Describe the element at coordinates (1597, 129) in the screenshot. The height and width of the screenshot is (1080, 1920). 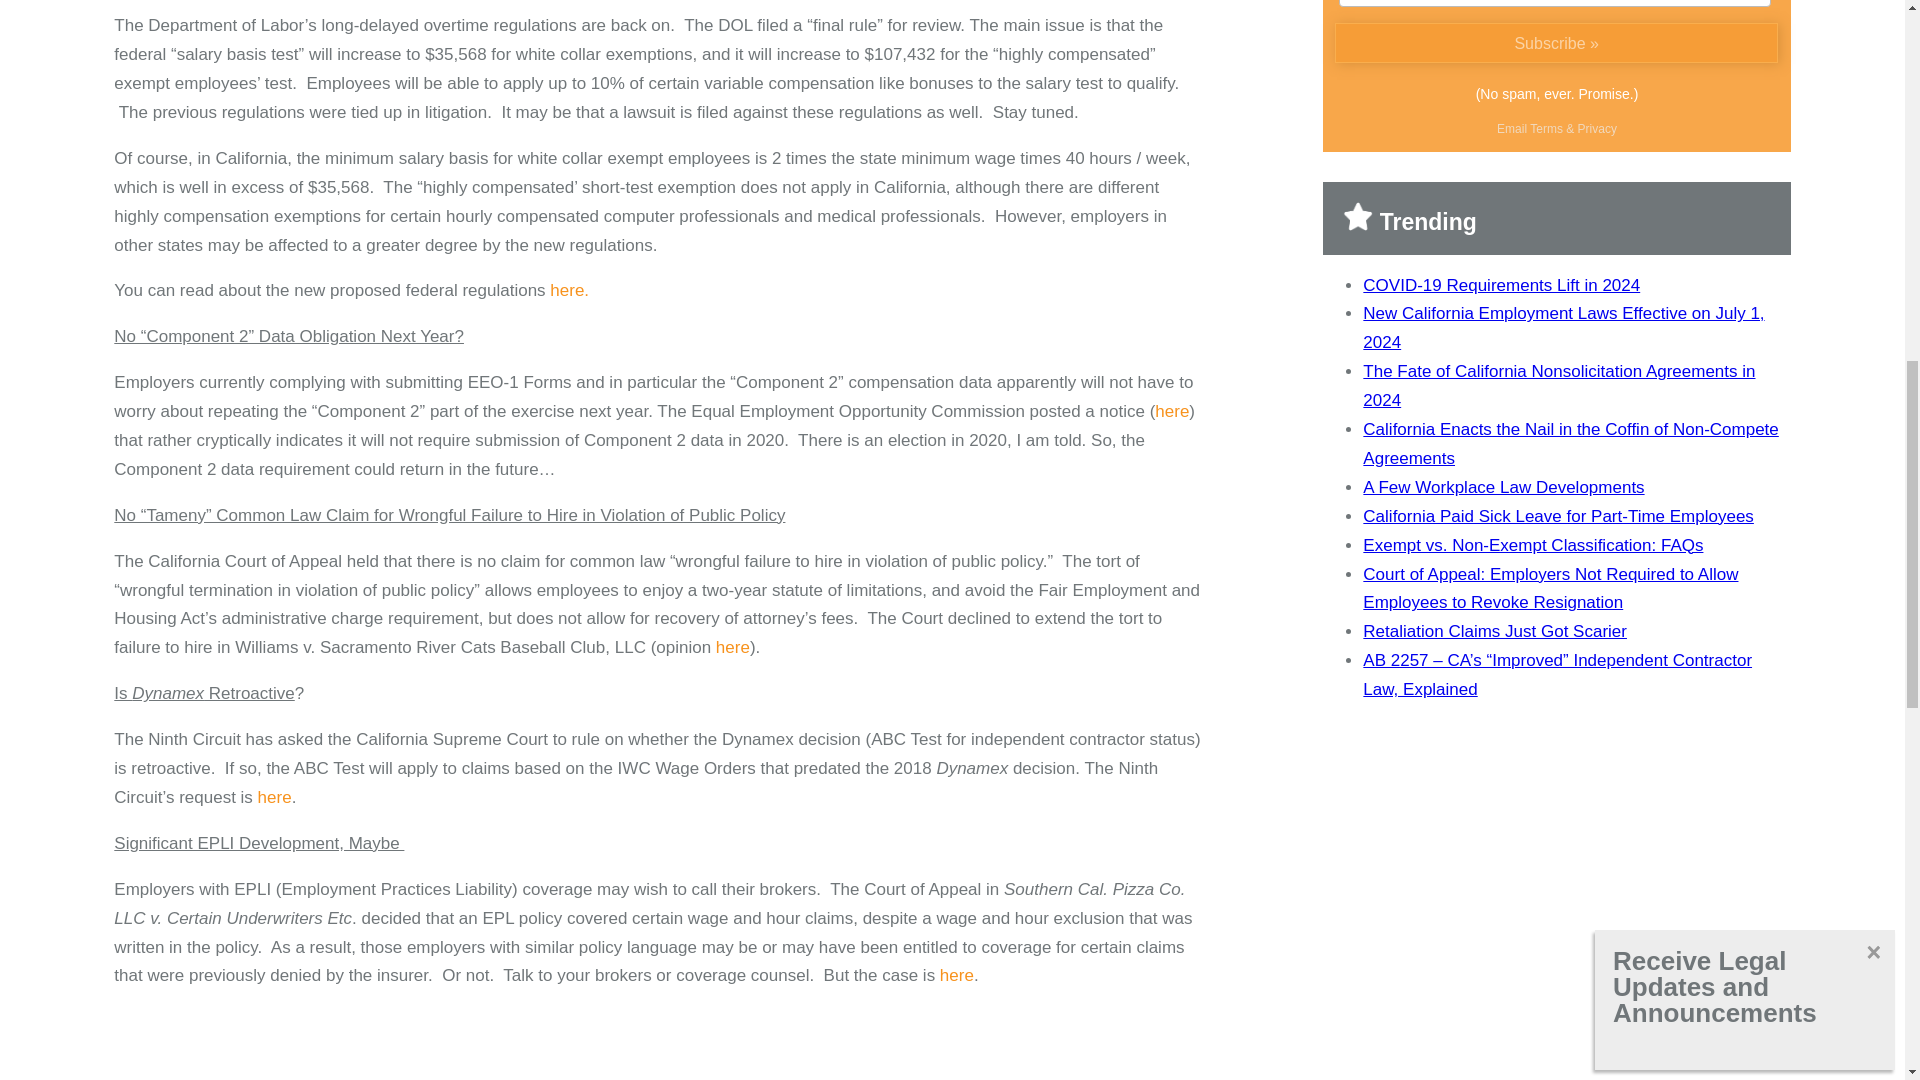
I see `Email subscriptions privacy policy` at that location.